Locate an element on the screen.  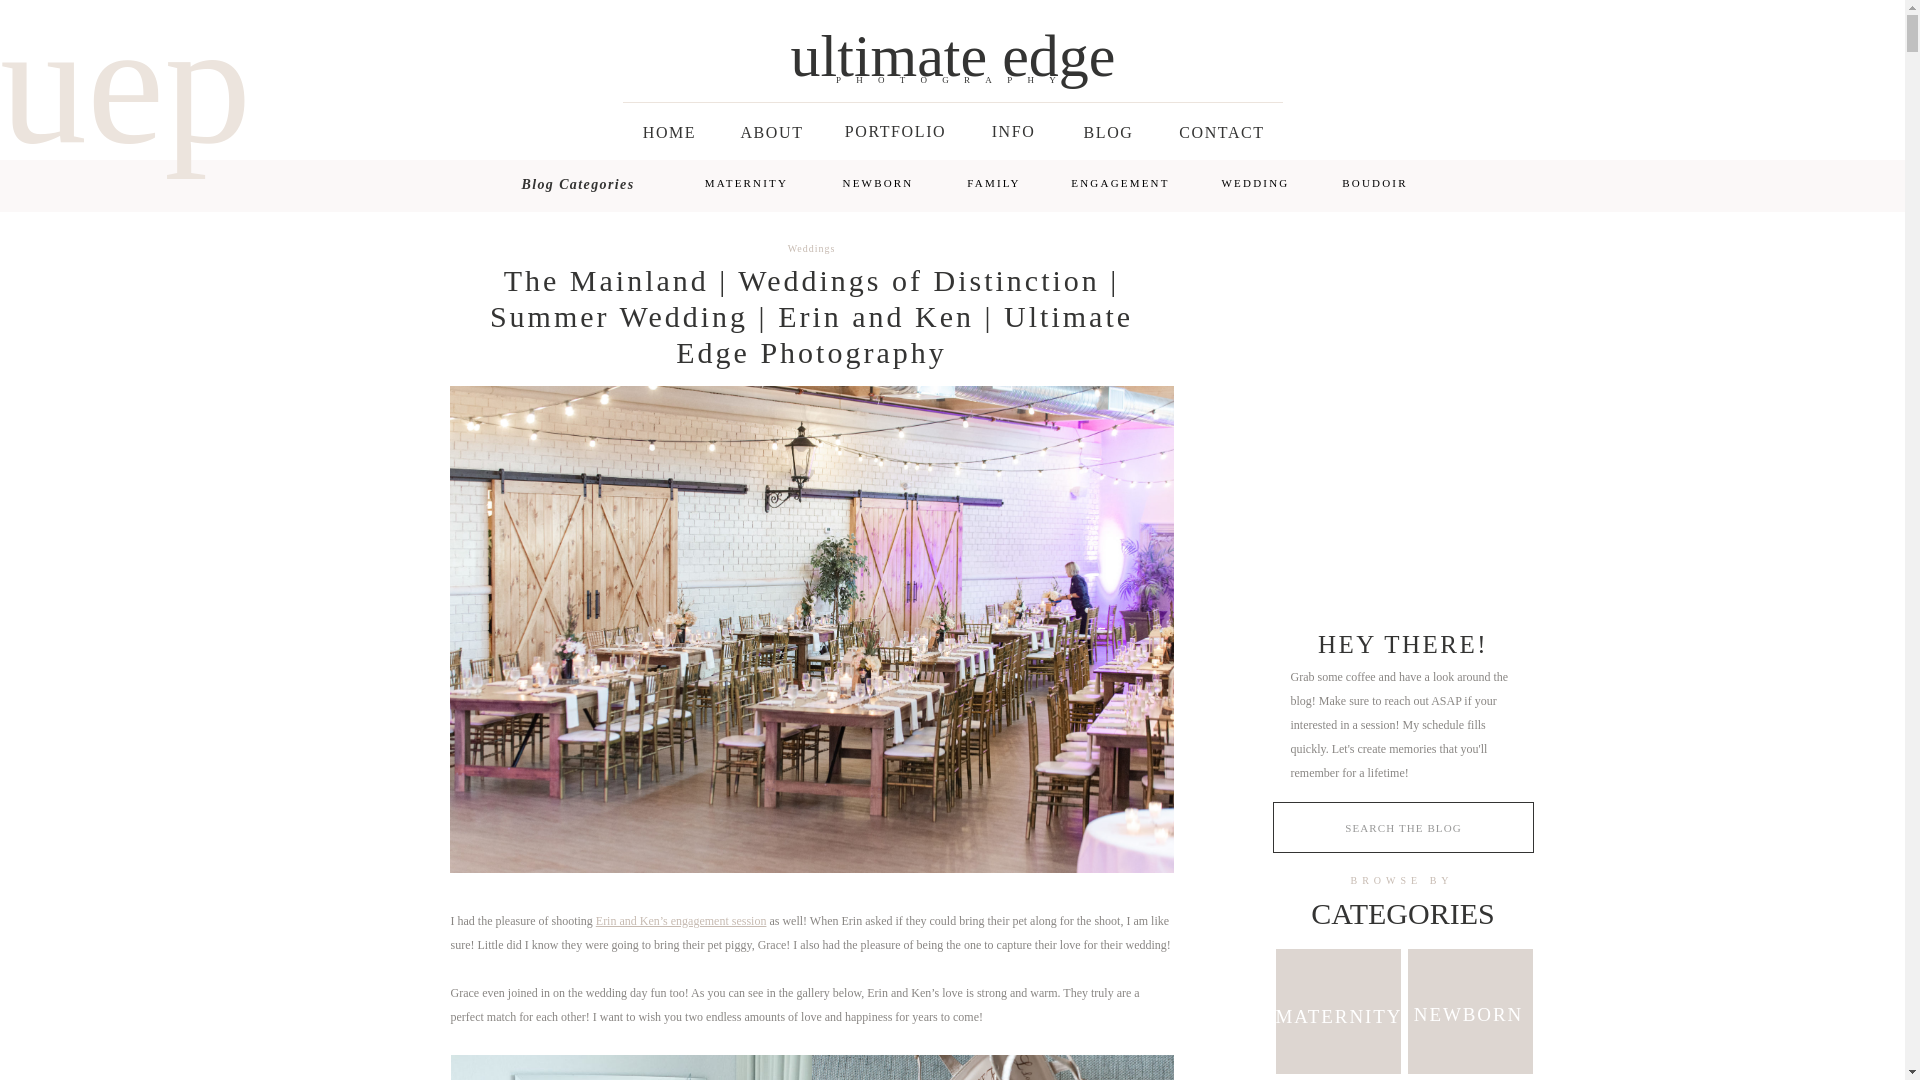
CONTACT is located at coordinates (1222, 130).